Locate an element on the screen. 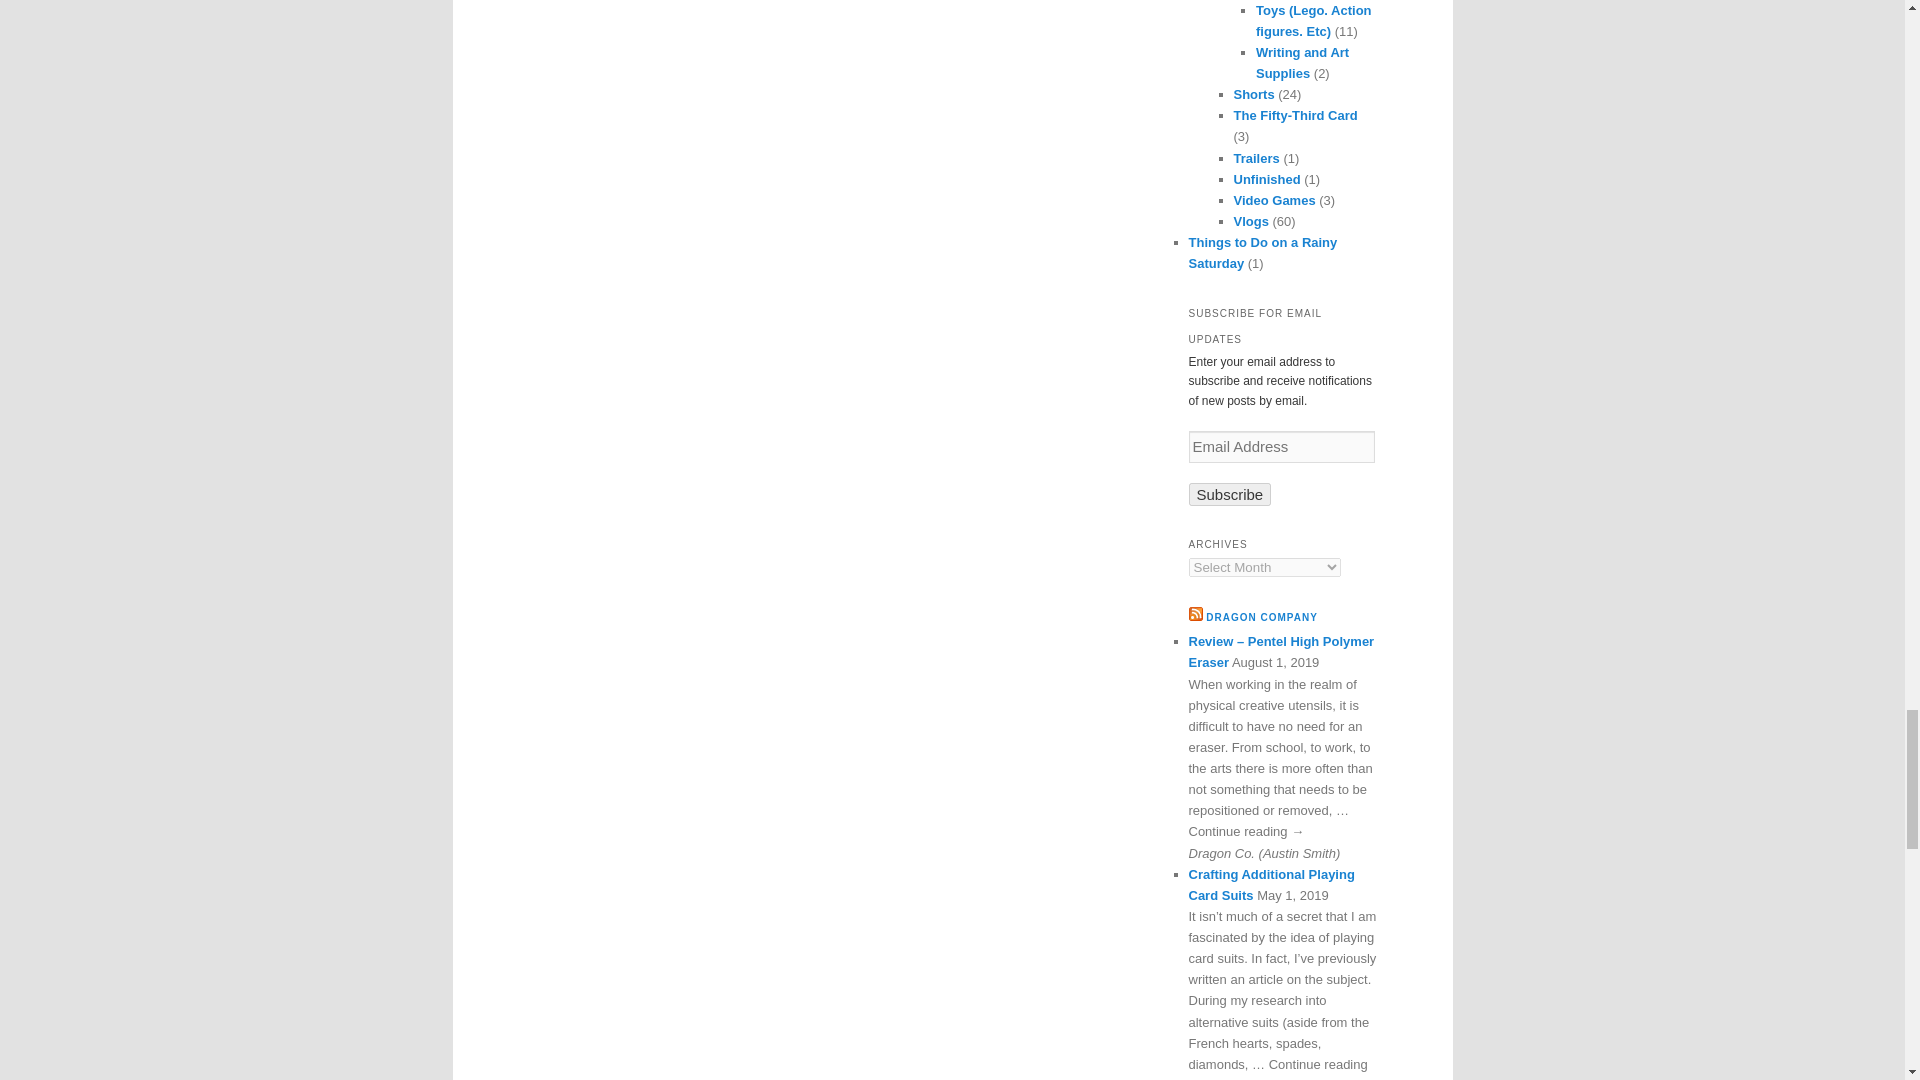  Subscribe is located at coordinates (1230, 494).